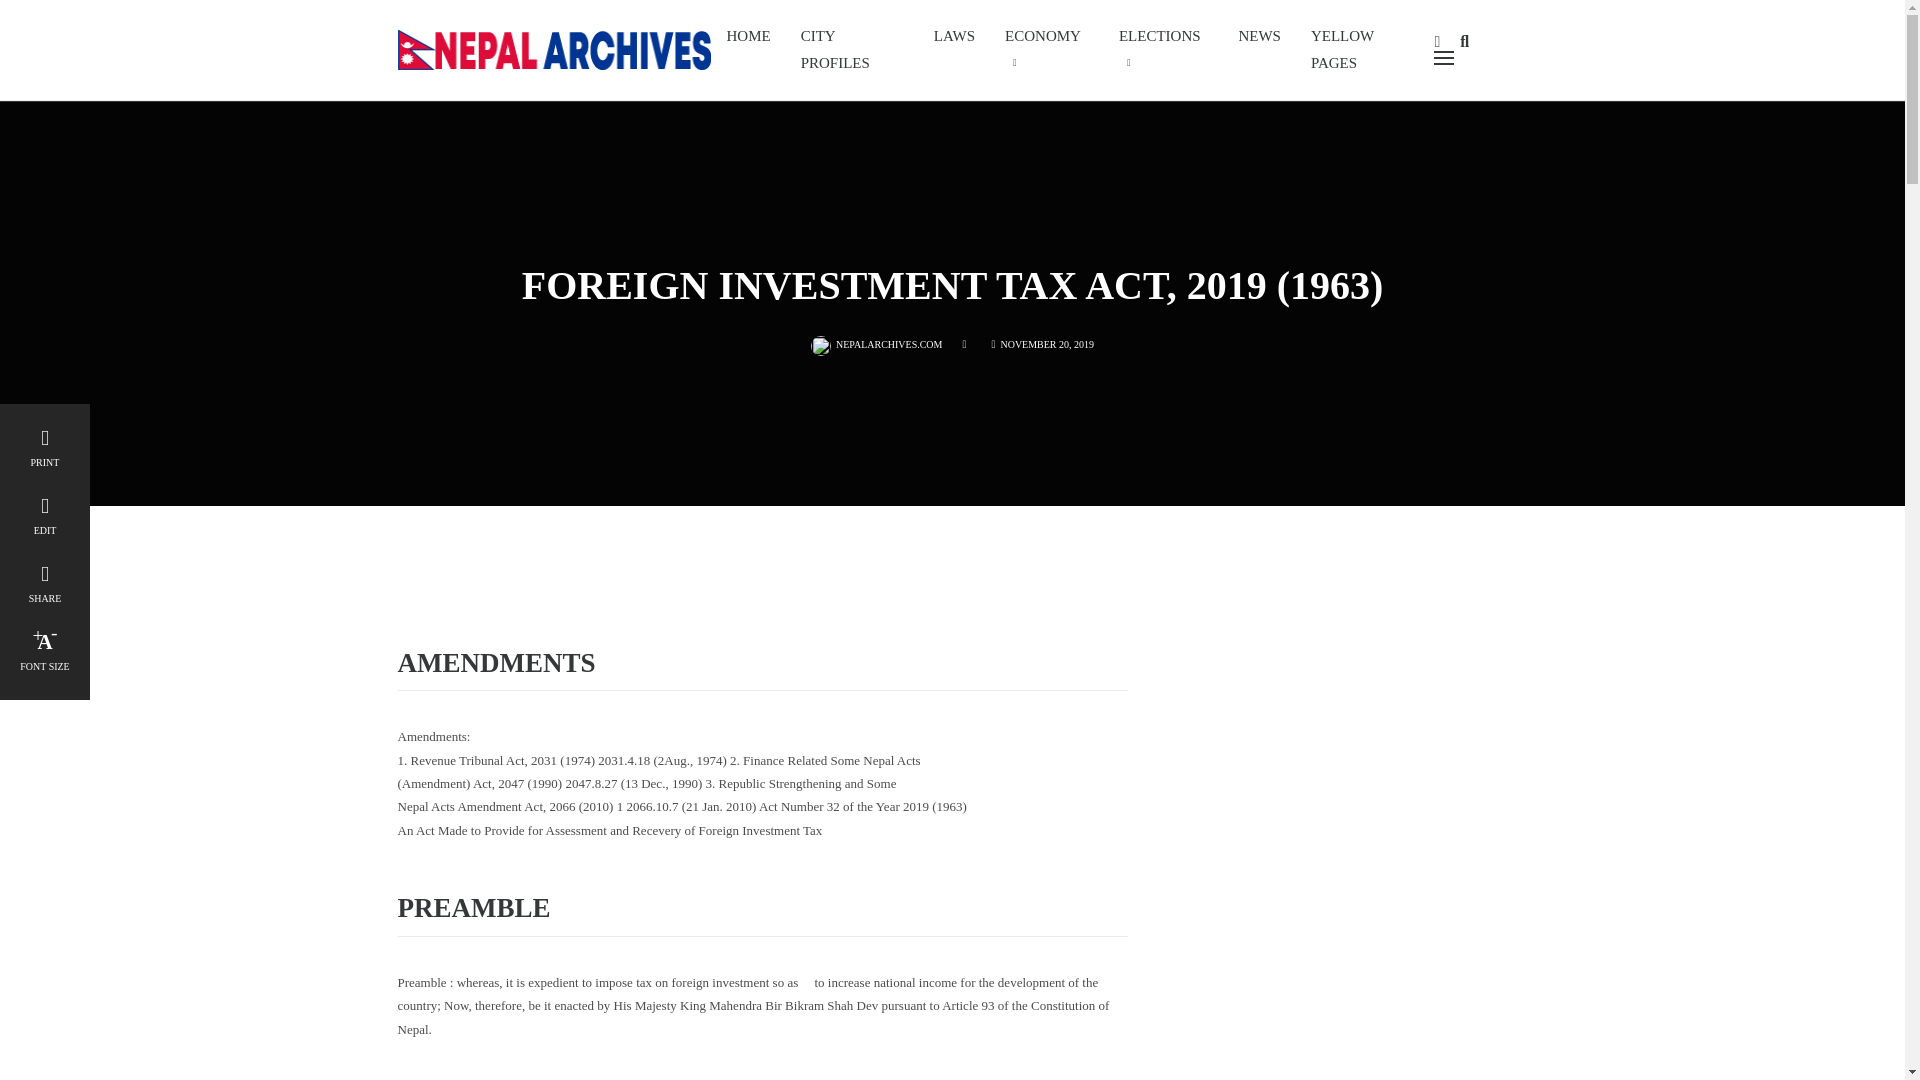 This screenshot has width=1920, height=1080. I want to click on Profile of Rural and Urban Municipalities, so click(852, 50).